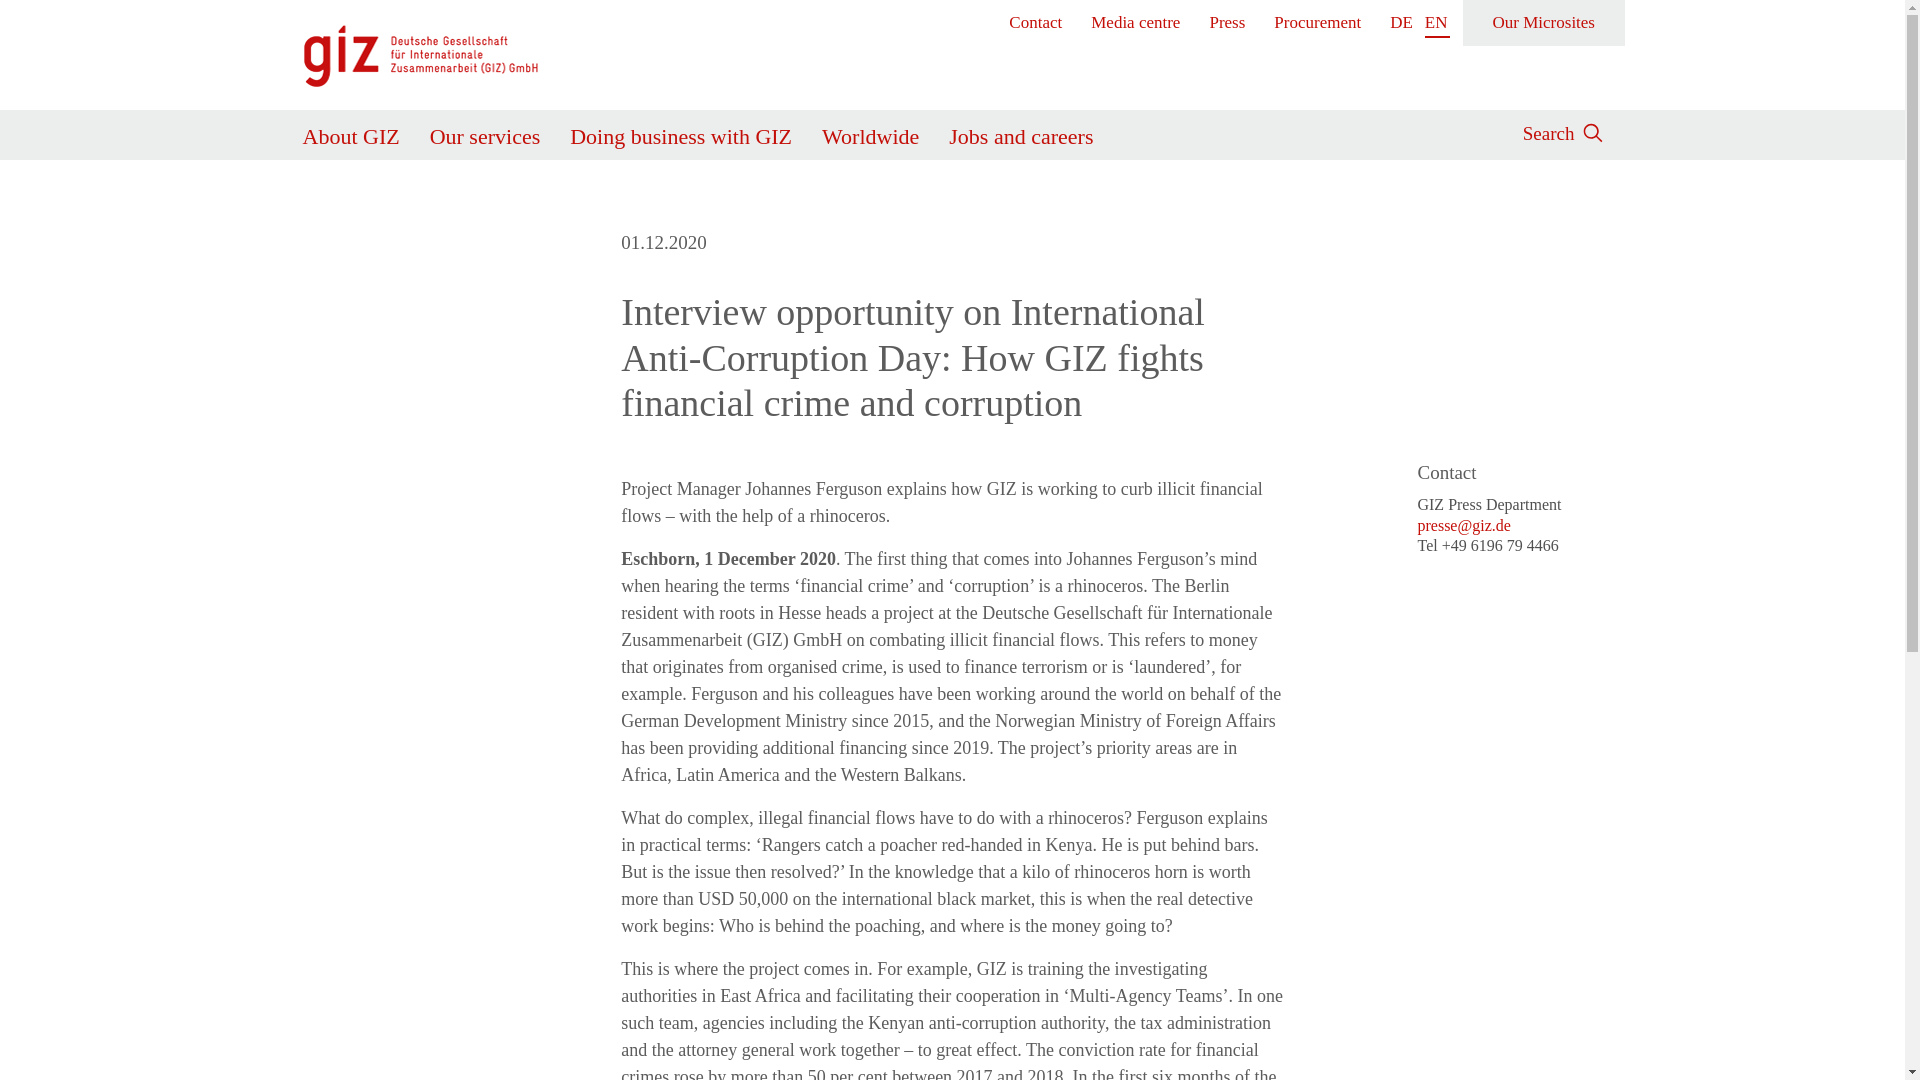 The width and height of the screenshot is (1920, 1080). Describe the element at coordinates (1548, 130) in the screenshot. I see `Search` at that location.